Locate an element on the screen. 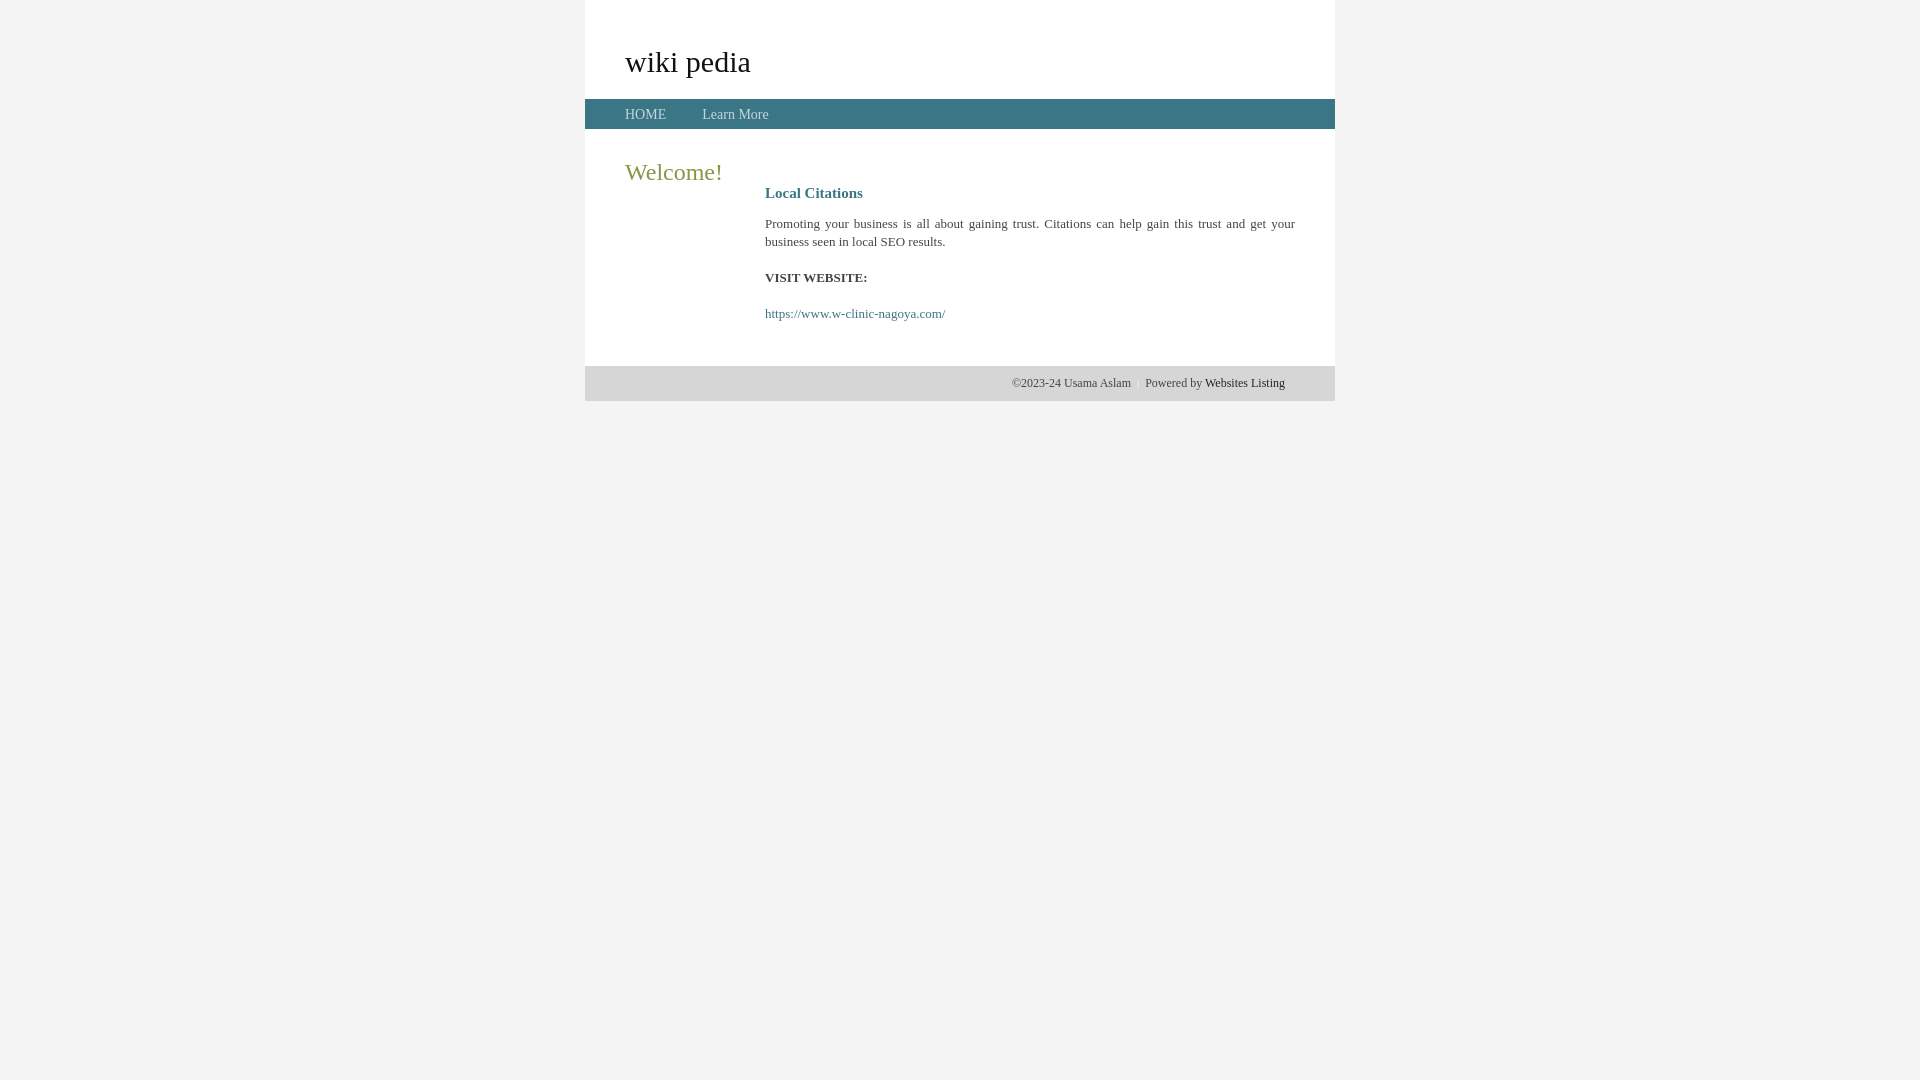  HOME is located at coordinates (646, 114).